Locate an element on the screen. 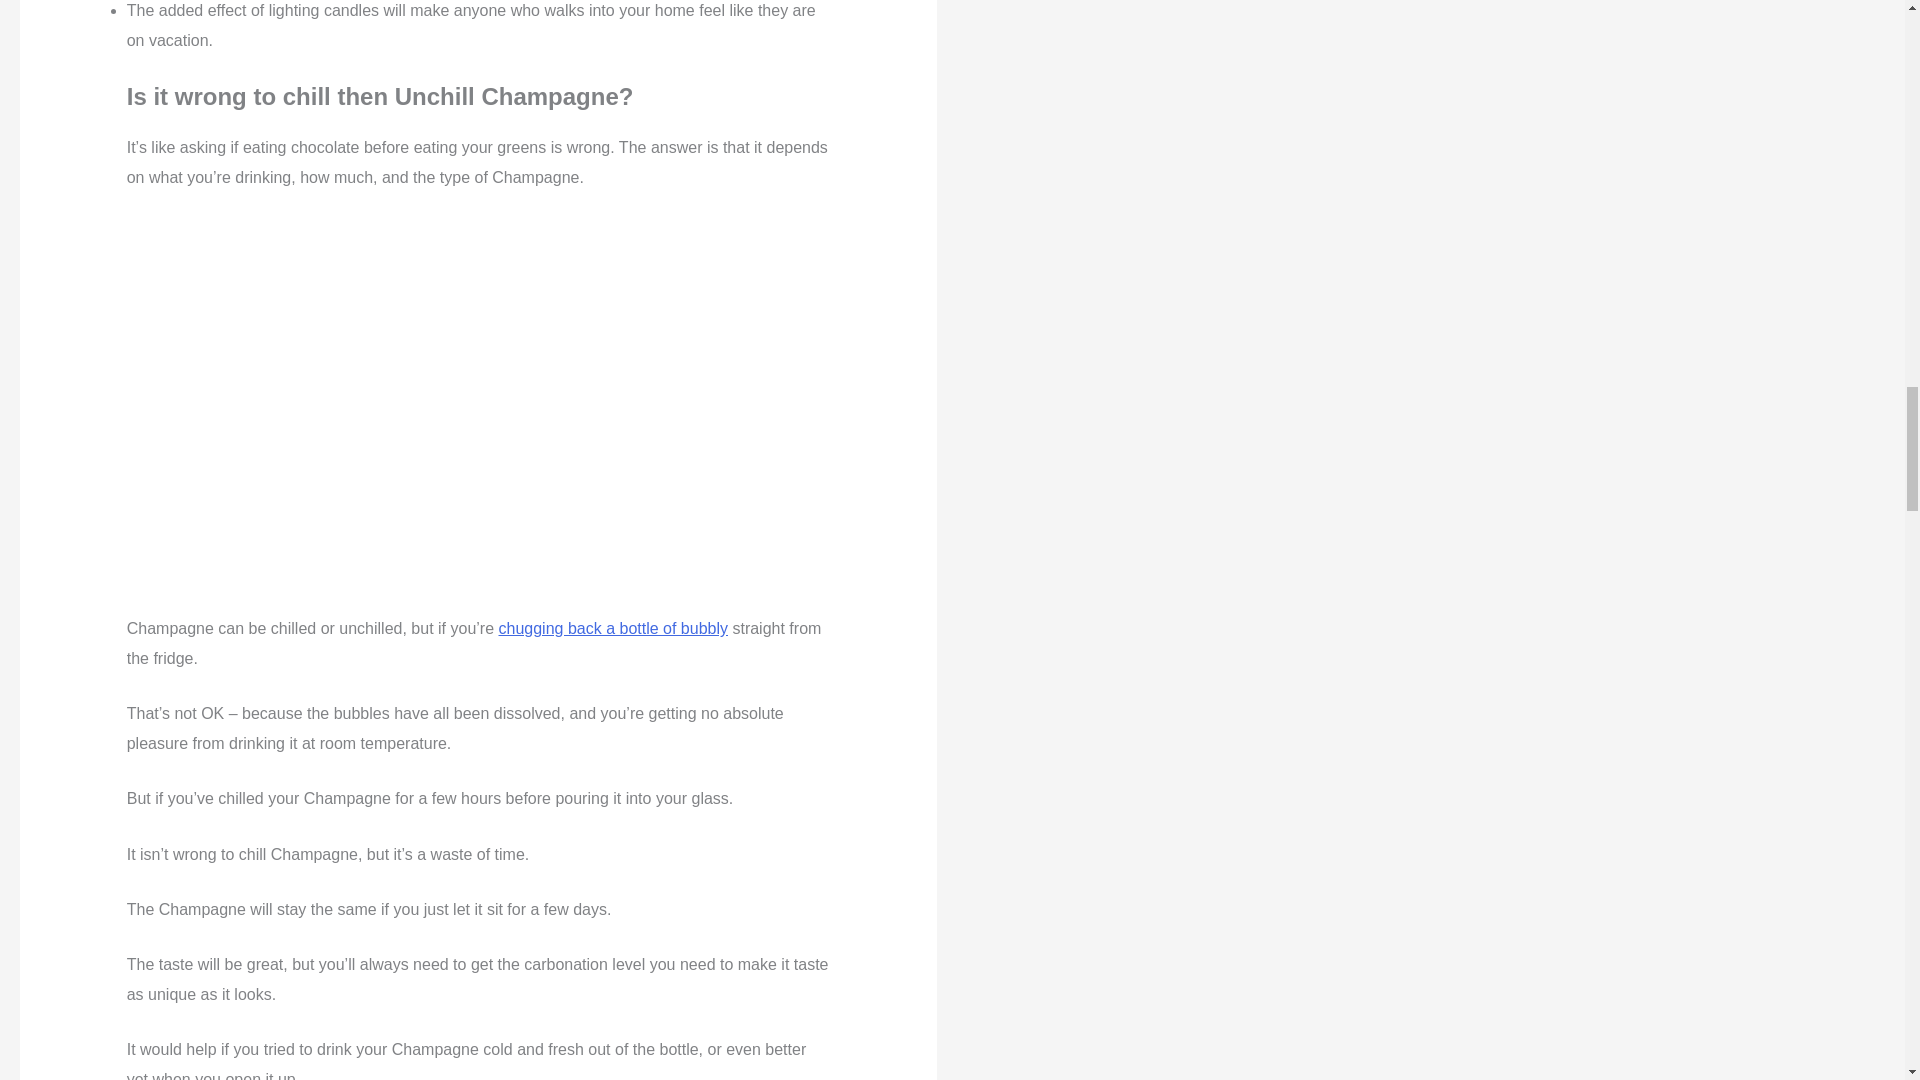  chugging back a bottle of bubbly is located at coordinates (612, 628).